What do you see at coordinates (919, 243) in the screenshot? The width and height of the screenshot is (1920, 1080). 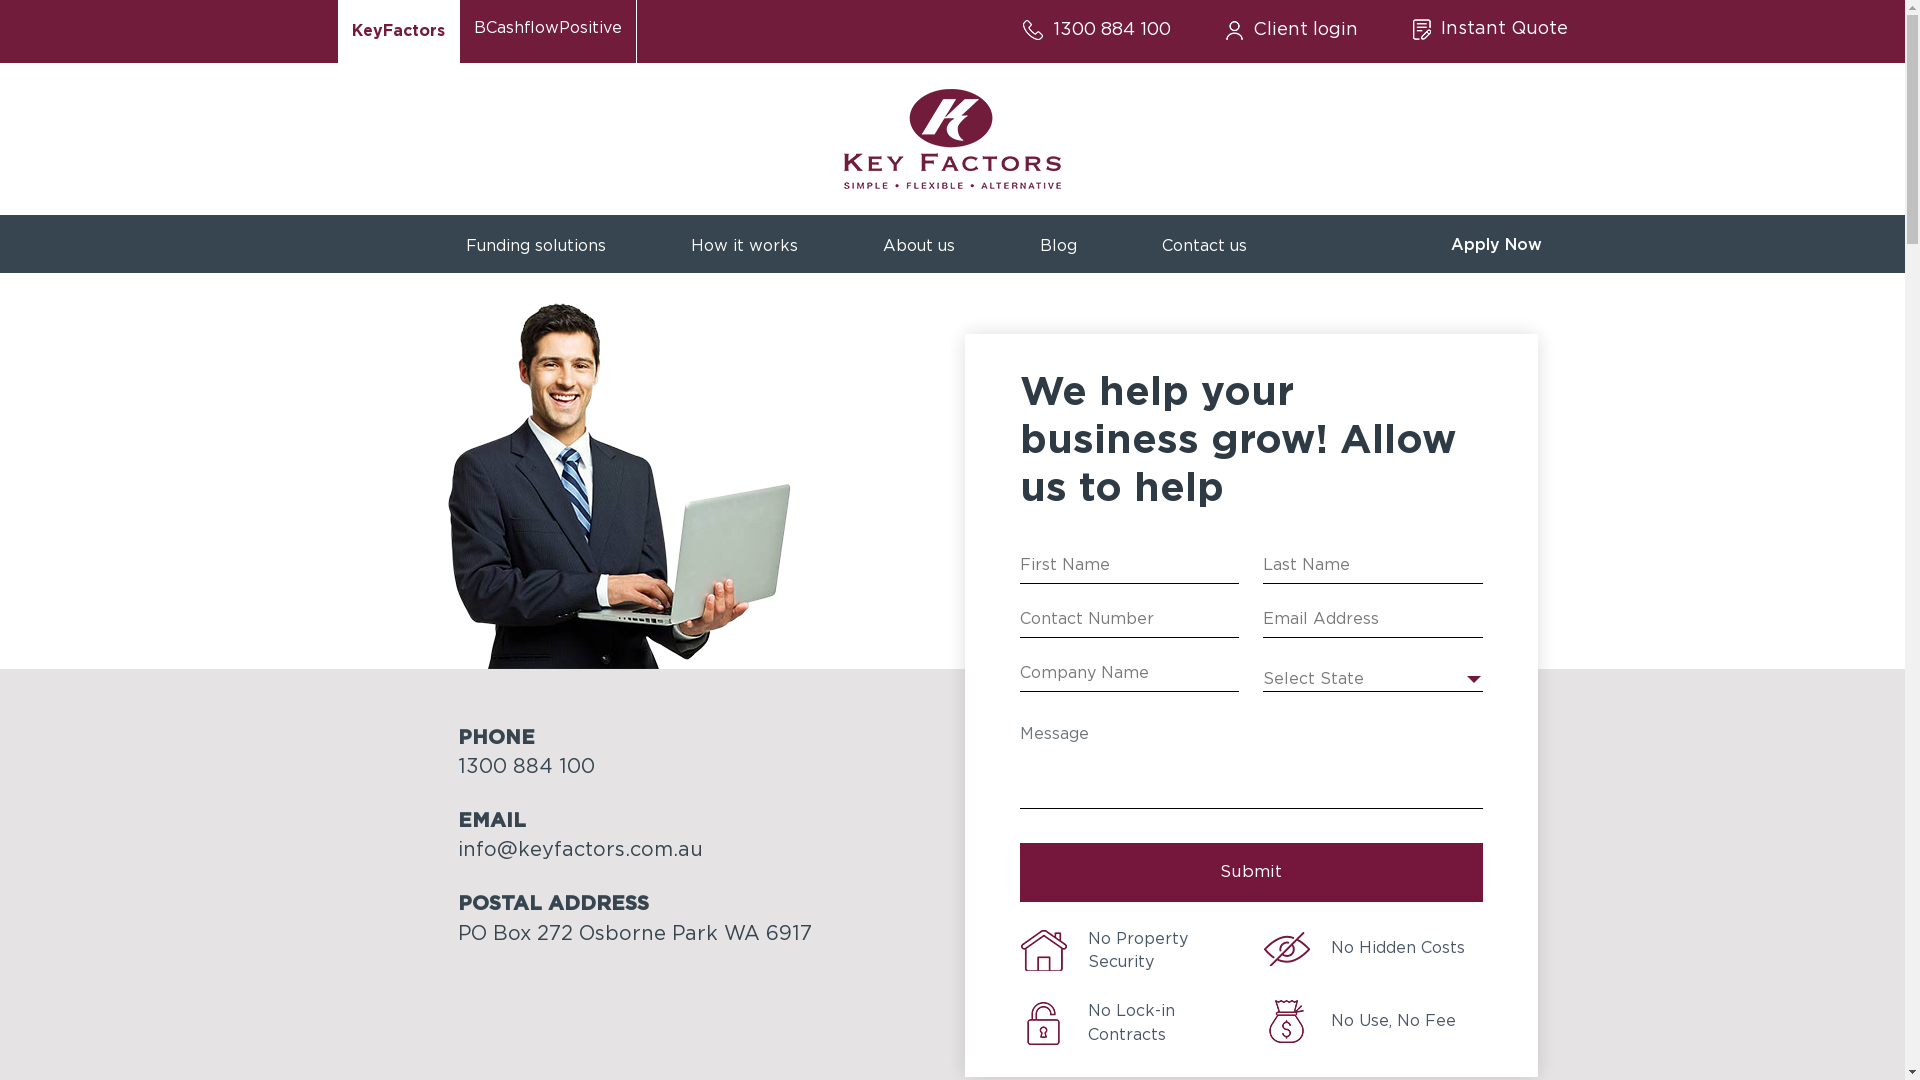 I see `About us` at bounding box center [919, 243].